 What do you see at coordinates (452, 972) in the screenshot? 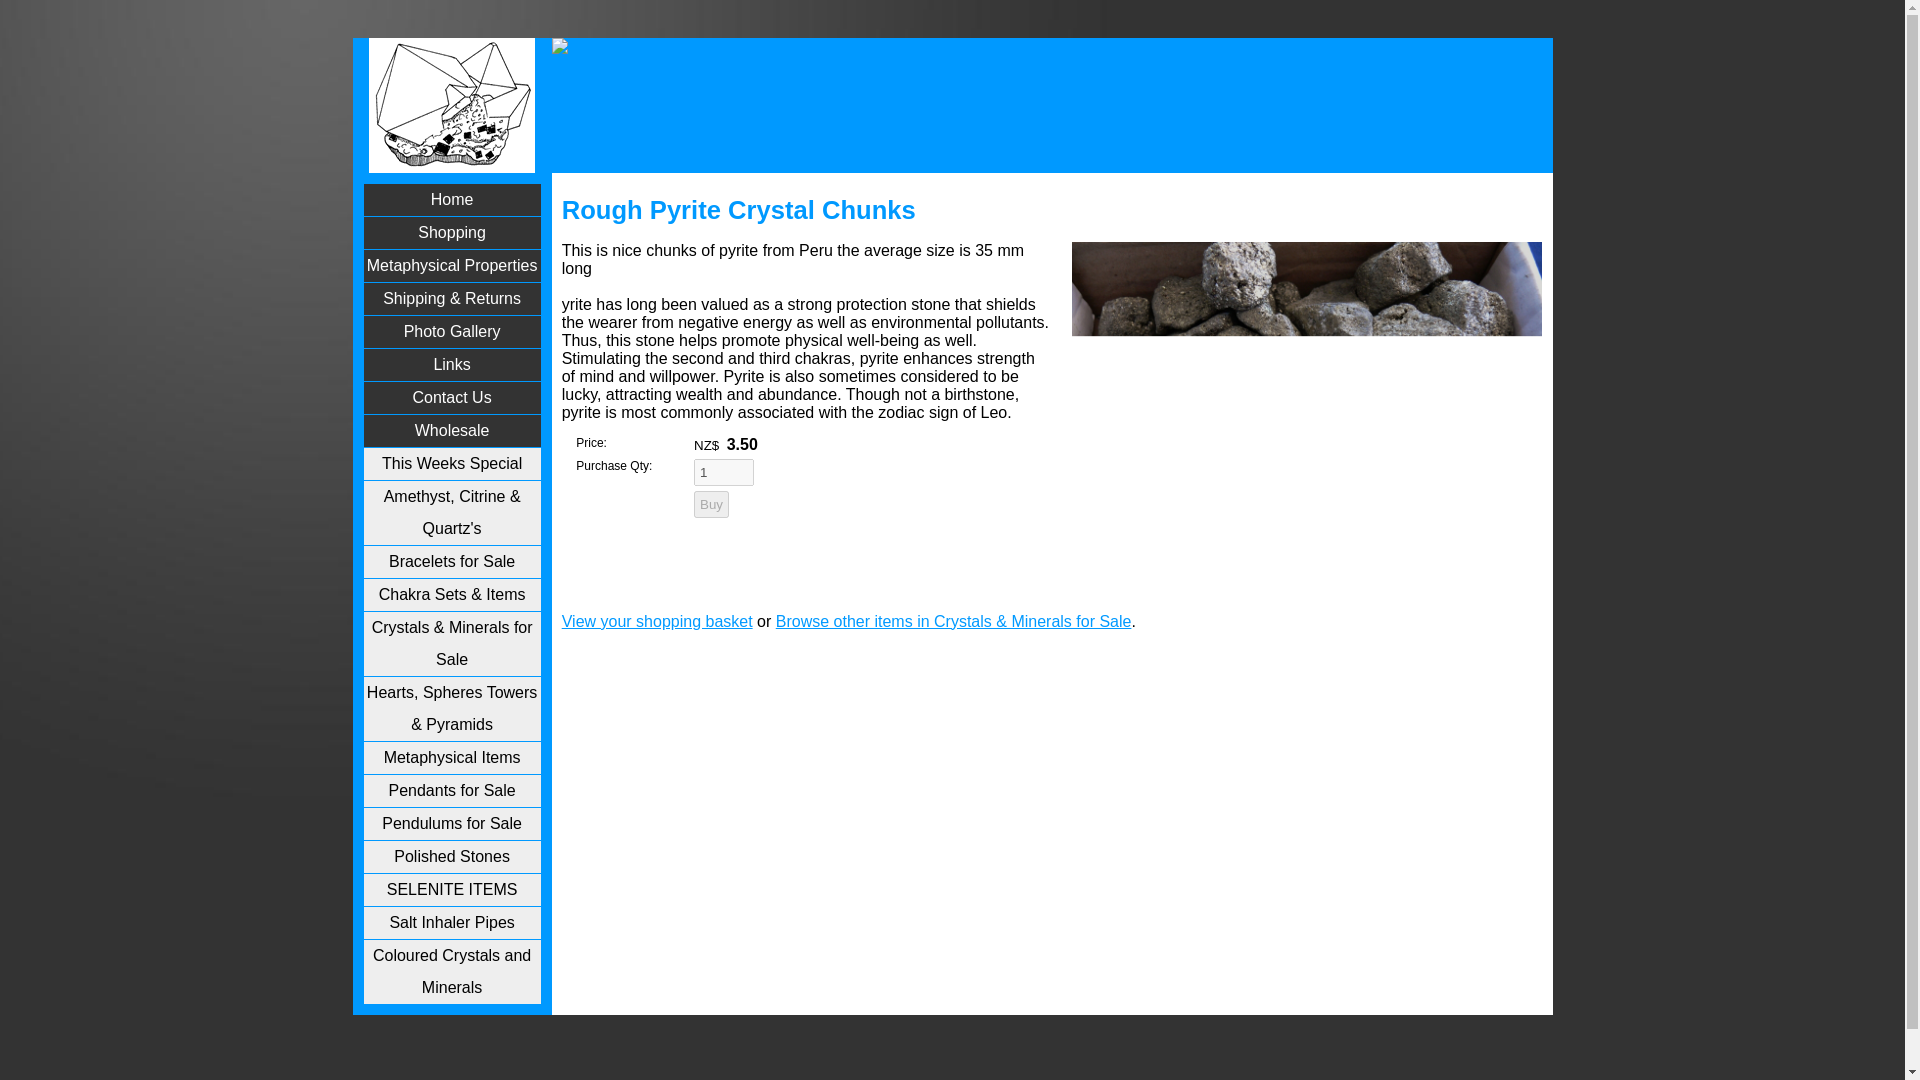
I see `Coloured Crystals and Minerals` at bounding box center [452, 972].